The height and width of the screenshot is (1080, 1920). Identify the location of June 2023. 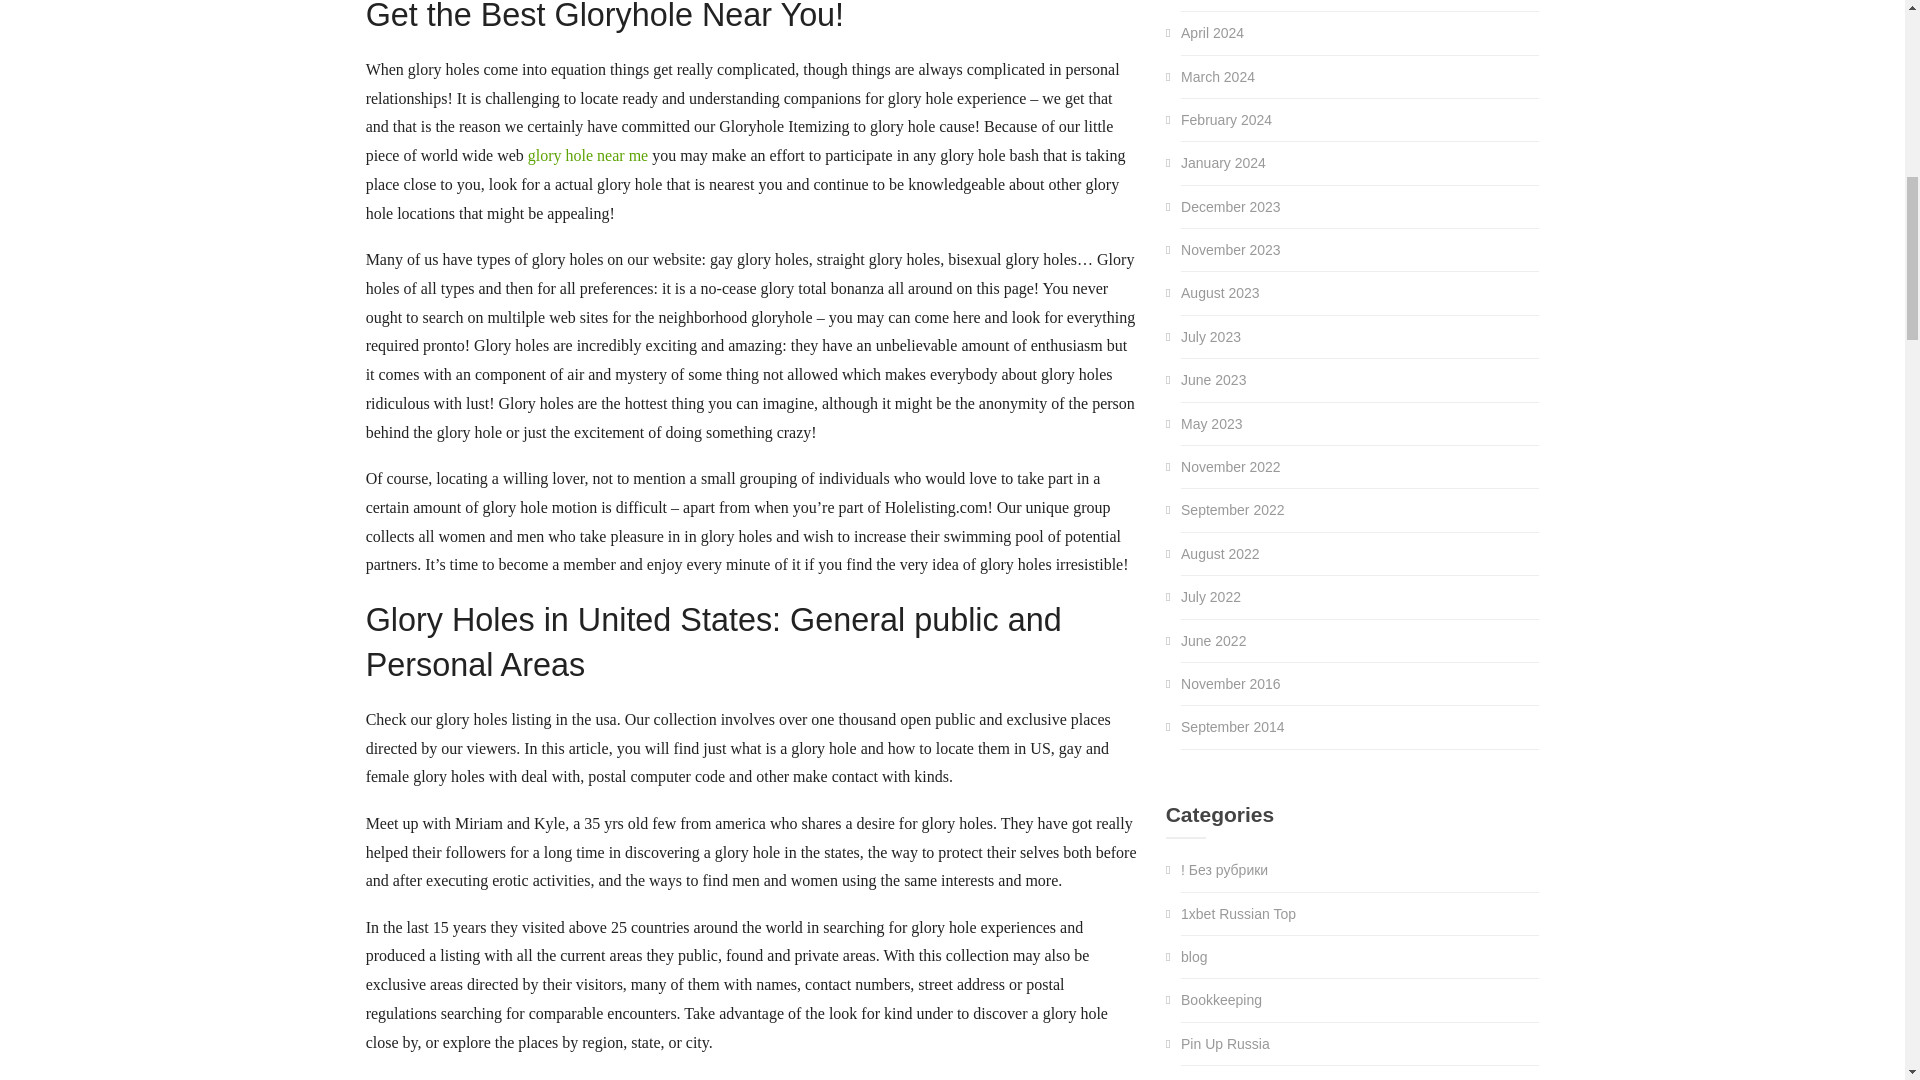
(1213, 379).